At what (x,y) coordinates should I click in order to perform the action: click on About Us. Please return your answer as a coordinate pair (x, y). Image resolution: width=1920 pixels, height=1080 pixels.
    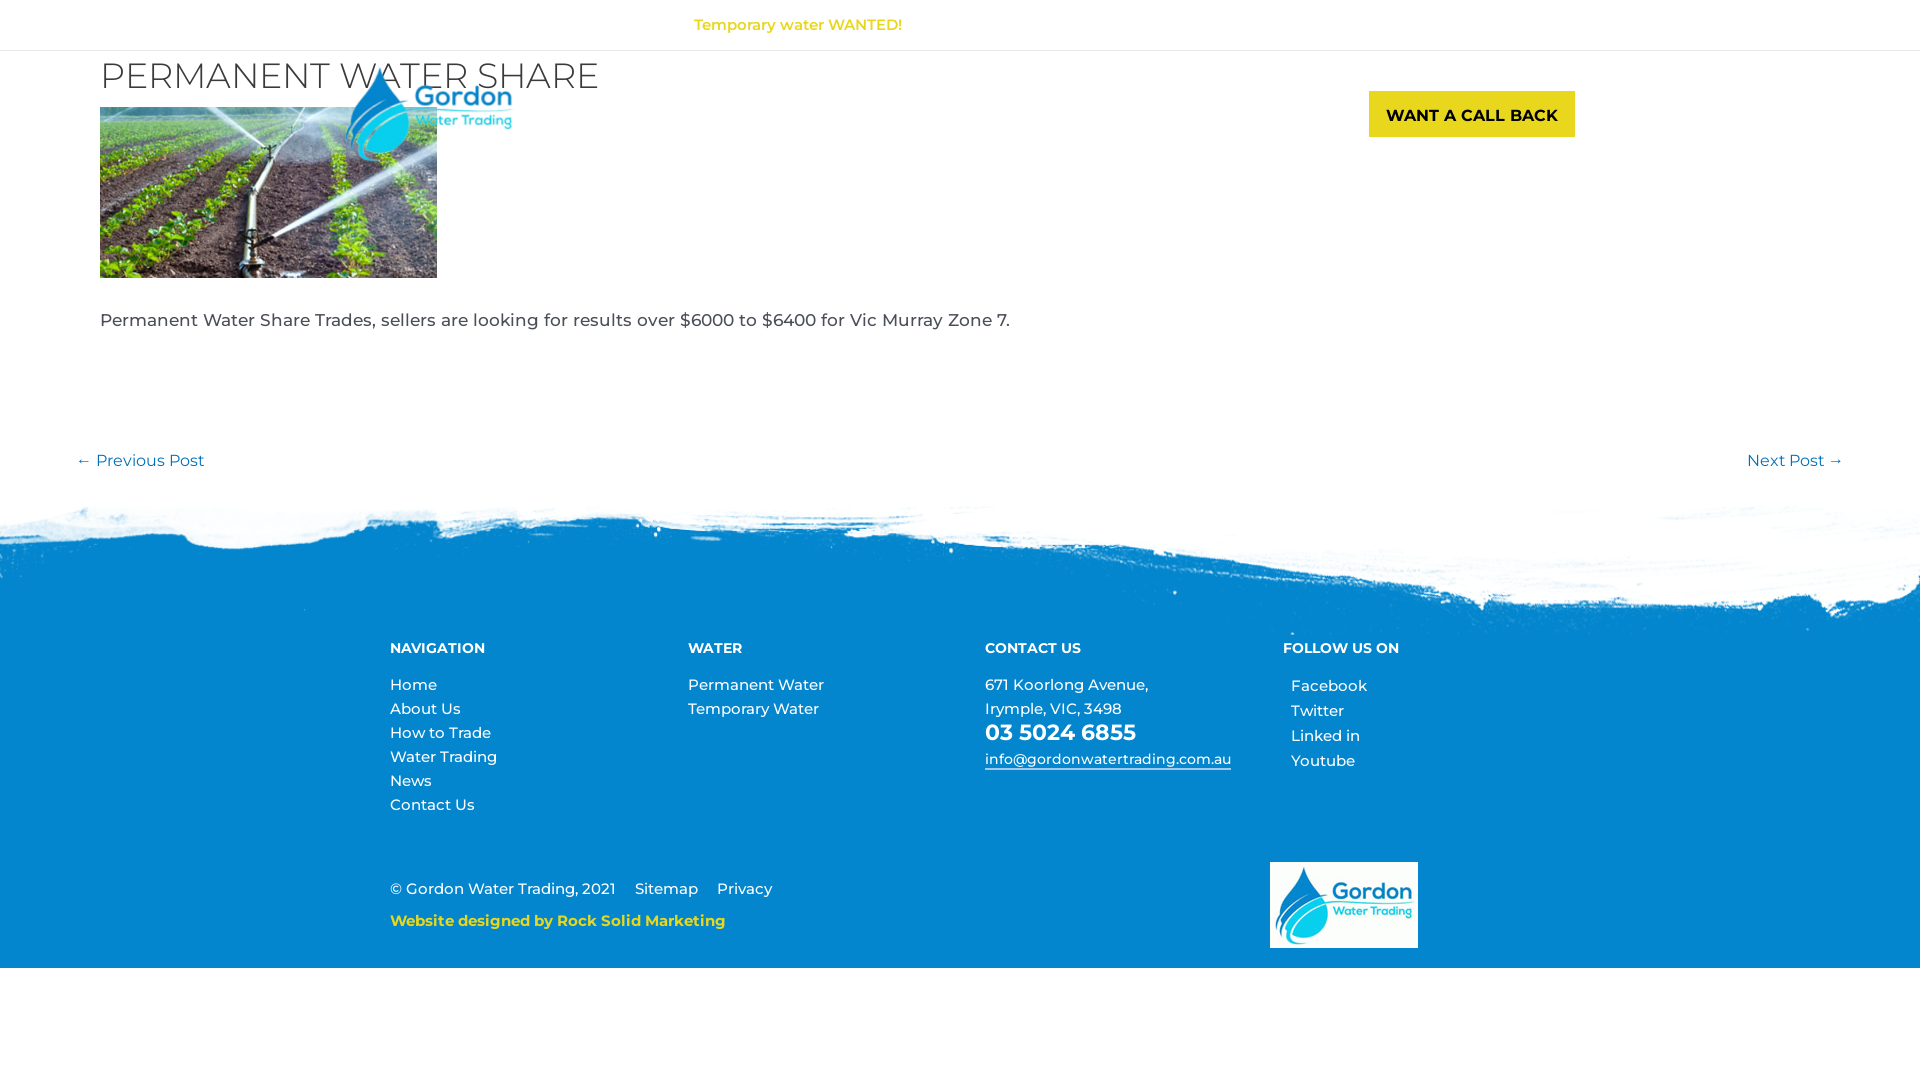
    Looking at the image, I should click on (426, 708).